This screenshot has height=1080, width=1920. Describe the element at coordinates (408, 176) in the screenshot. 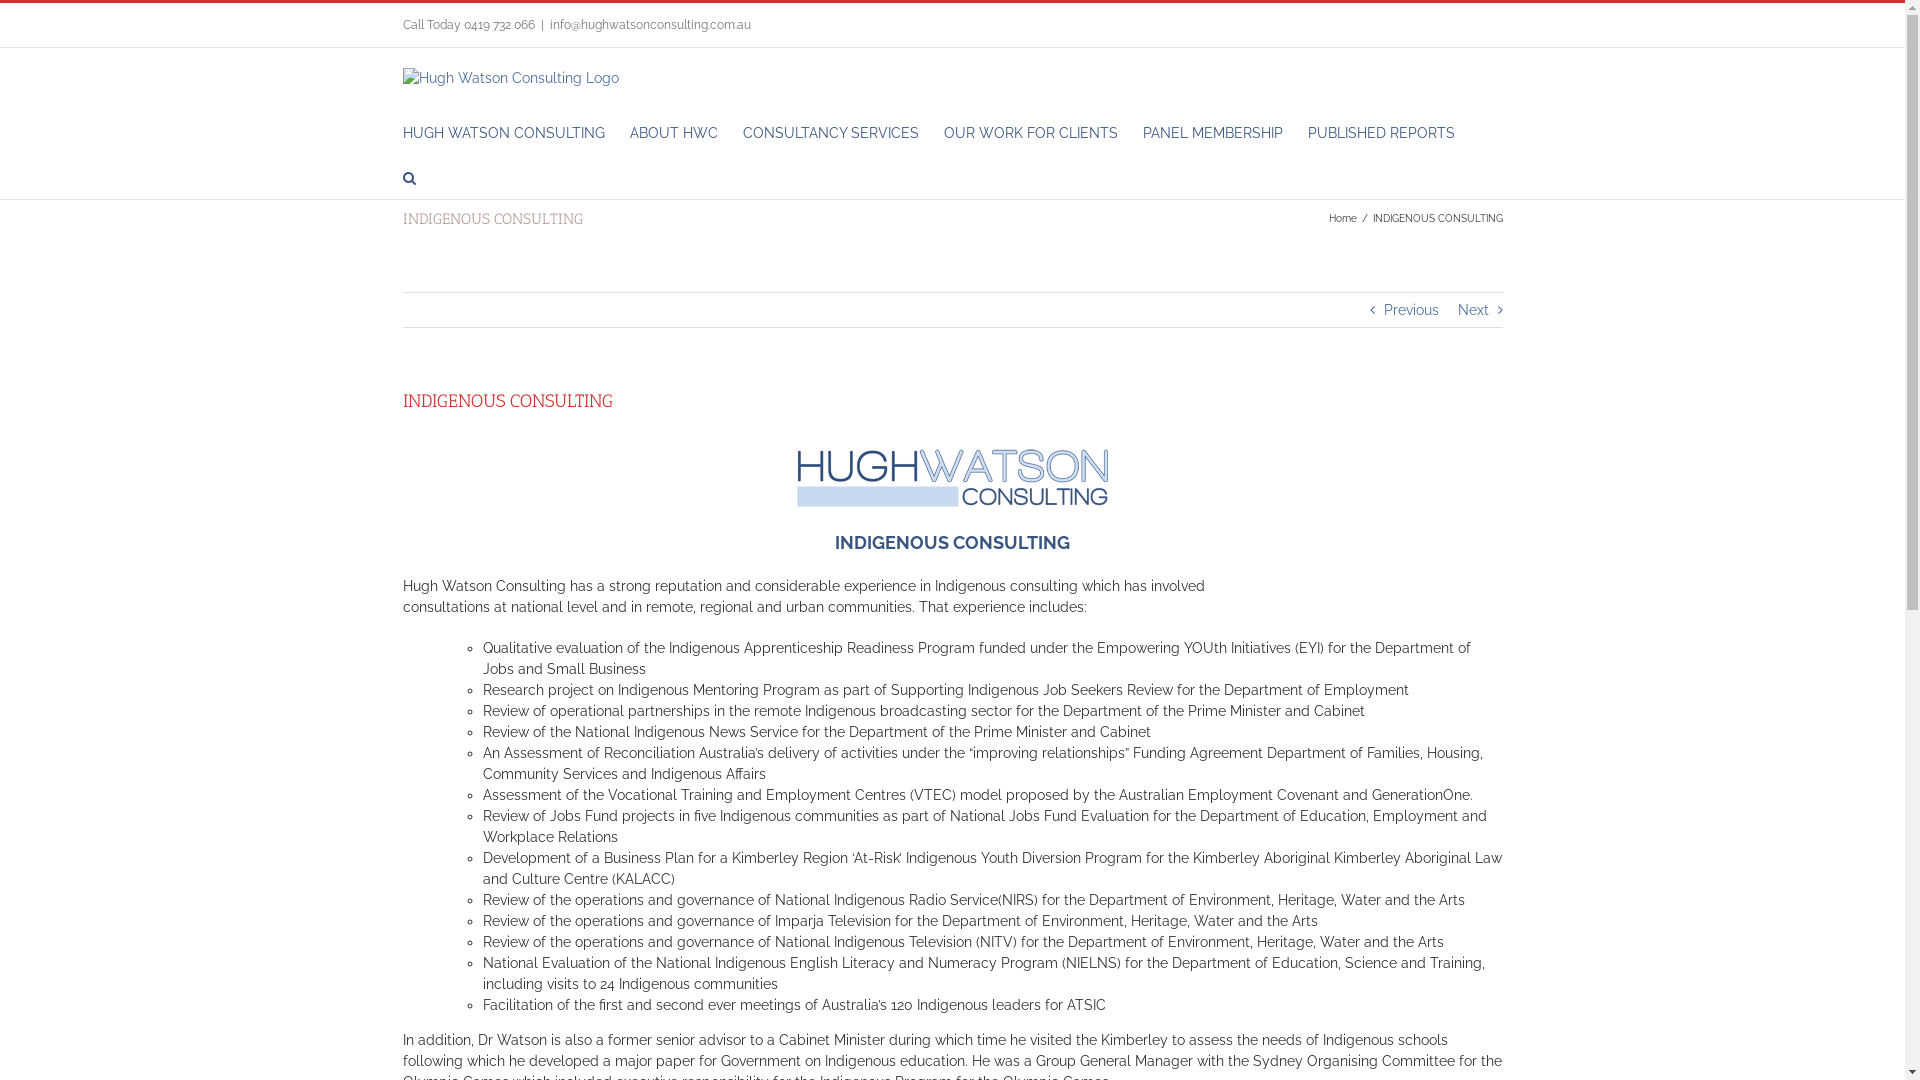

I see `Search` at that location.